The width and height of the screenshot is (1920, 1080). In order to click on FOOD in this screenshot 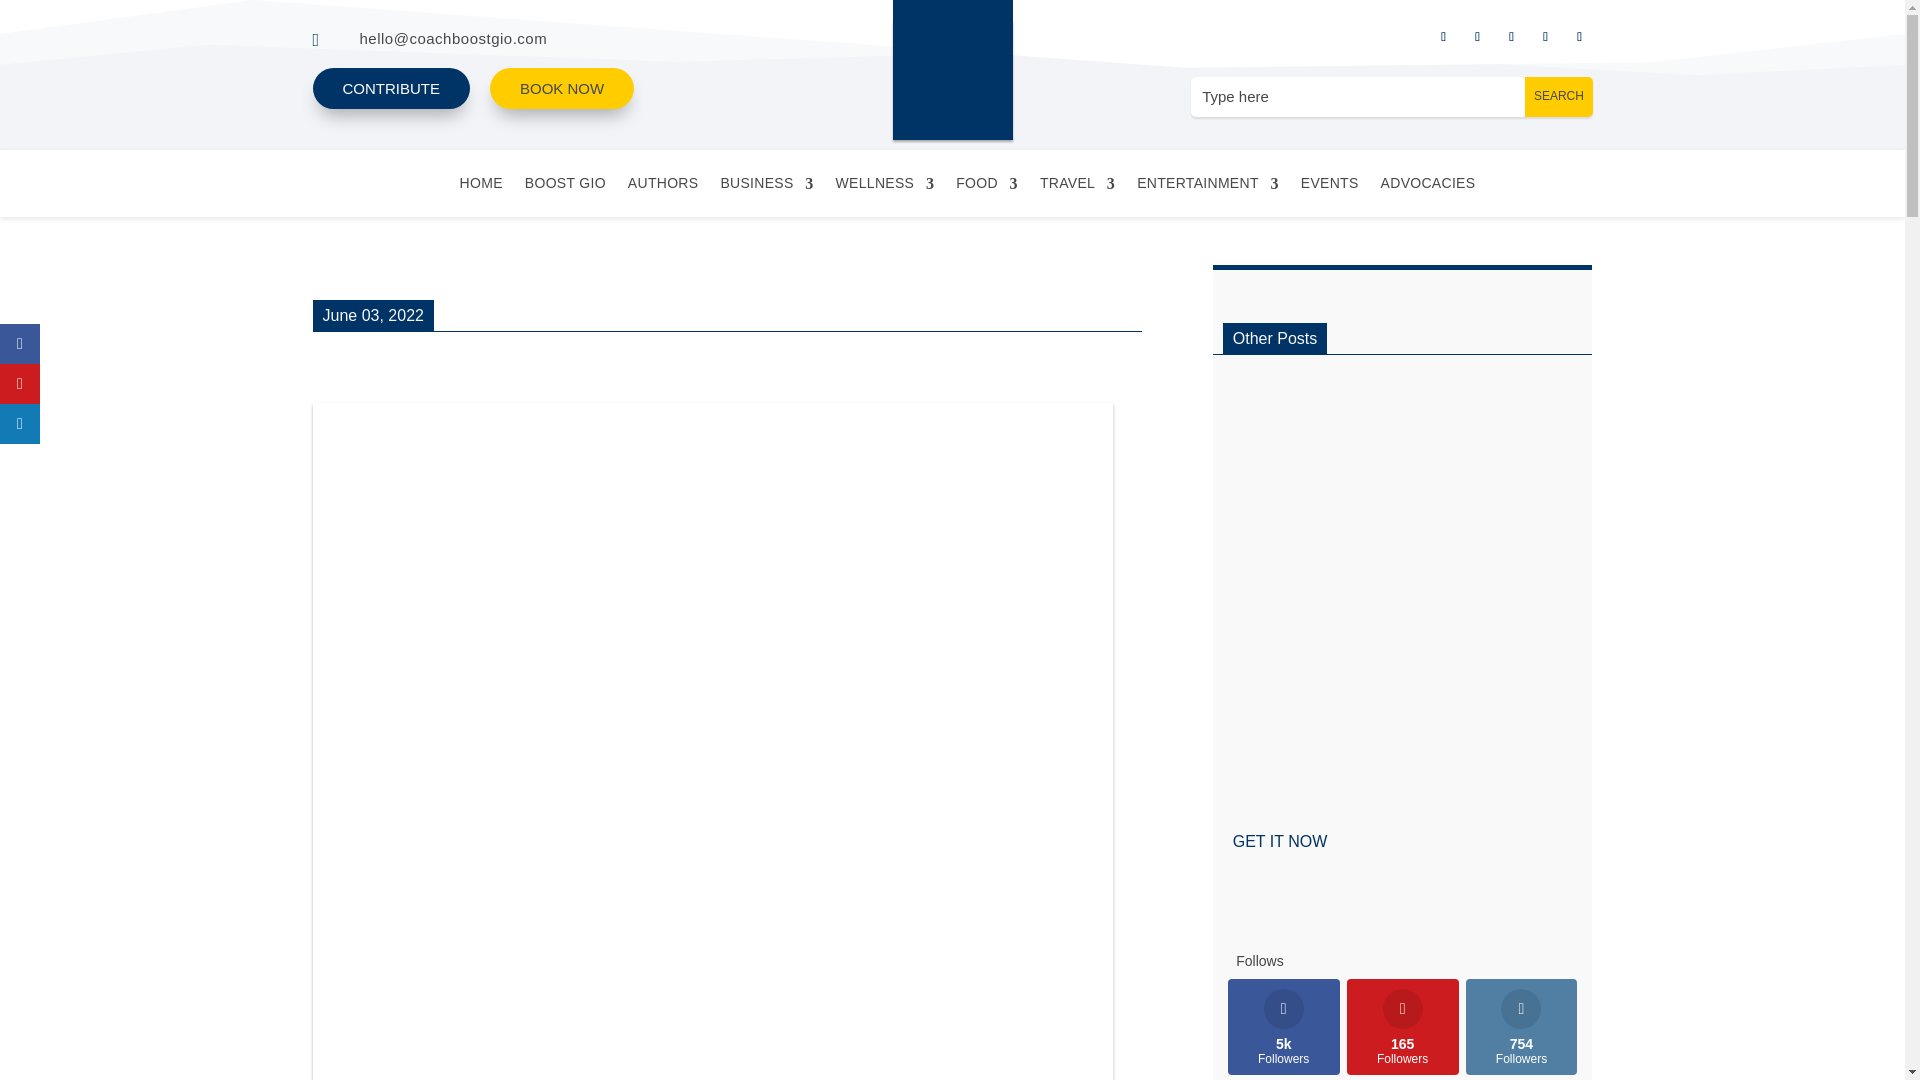, I will do `click(986, 186)`.